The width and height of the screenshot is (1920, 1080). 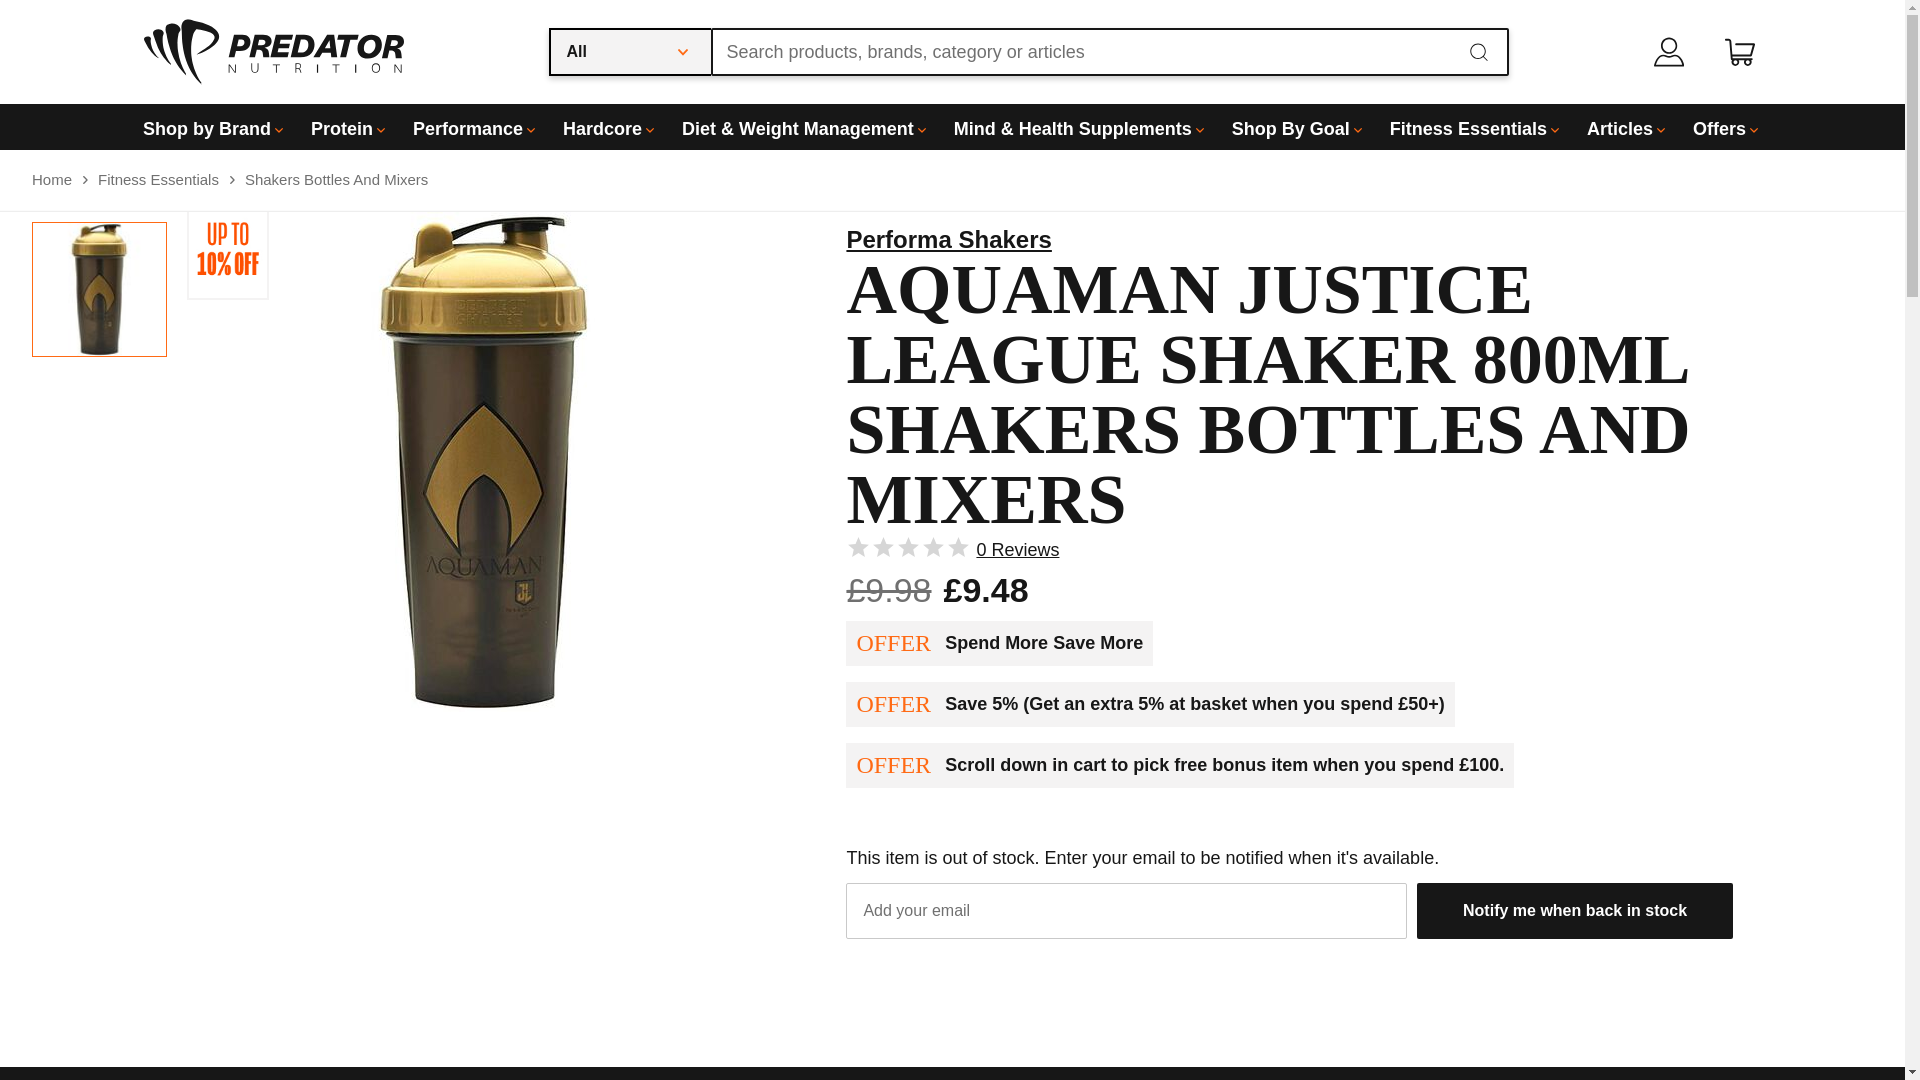 I want to click on Aquaman Justice League Shaker 800ml, so click(x=98, y=289).